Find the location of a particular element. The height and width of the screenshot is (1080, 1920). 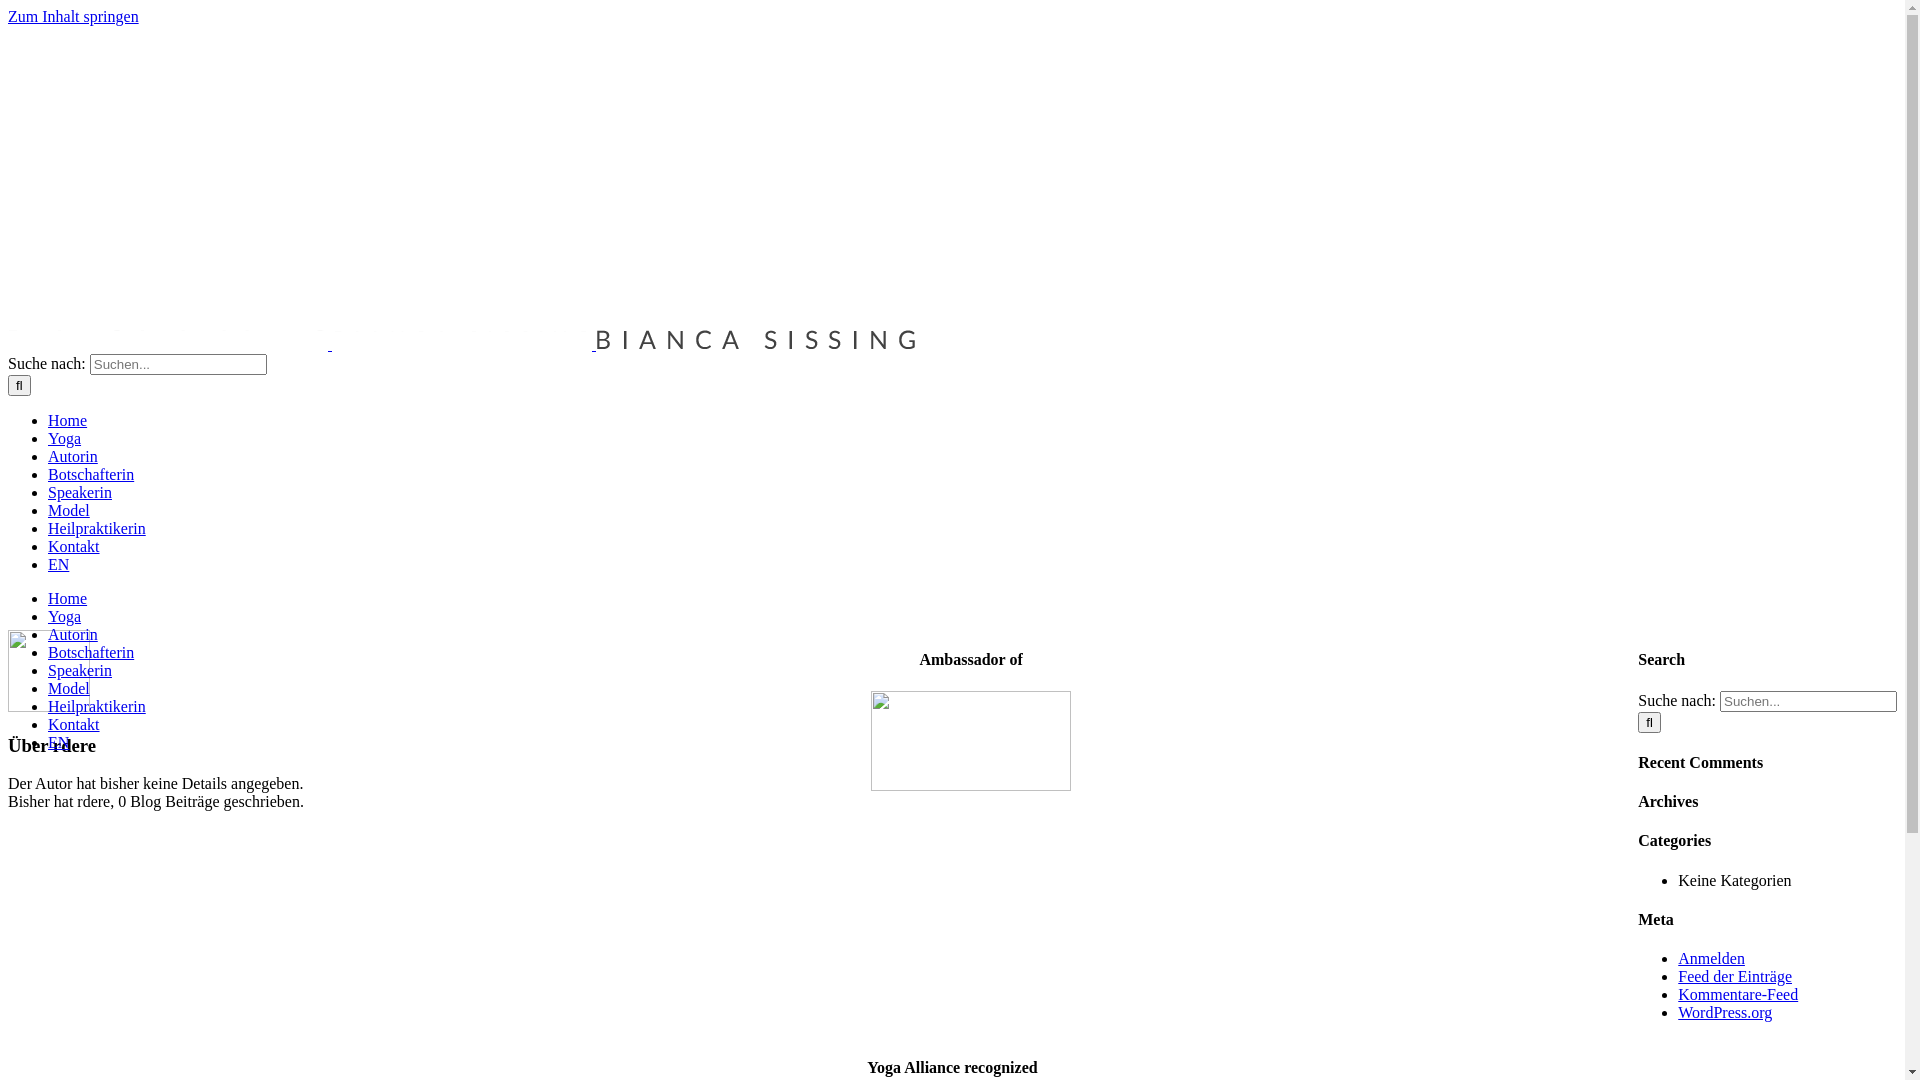

Botschafterin is located at coordinates (91, 474).